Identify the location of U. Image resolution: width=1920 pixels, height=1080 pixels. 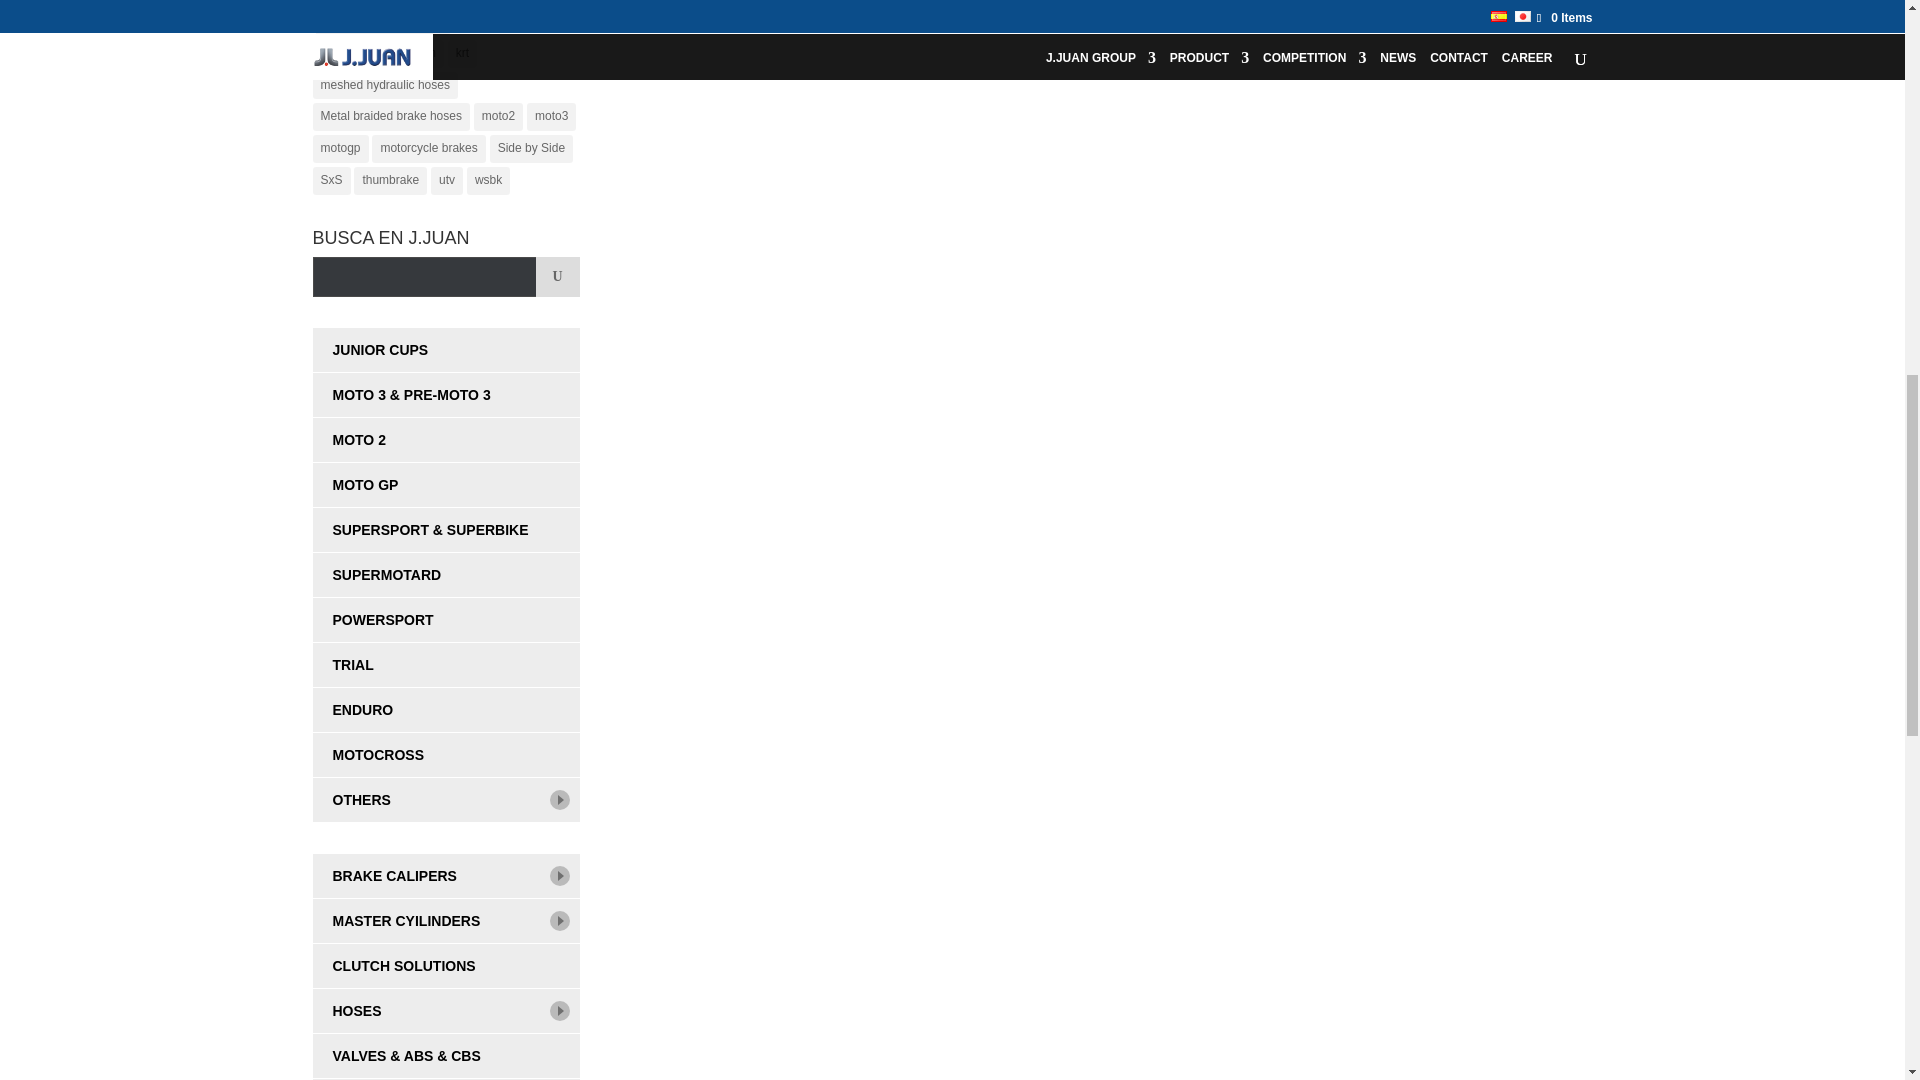
(557, 277).